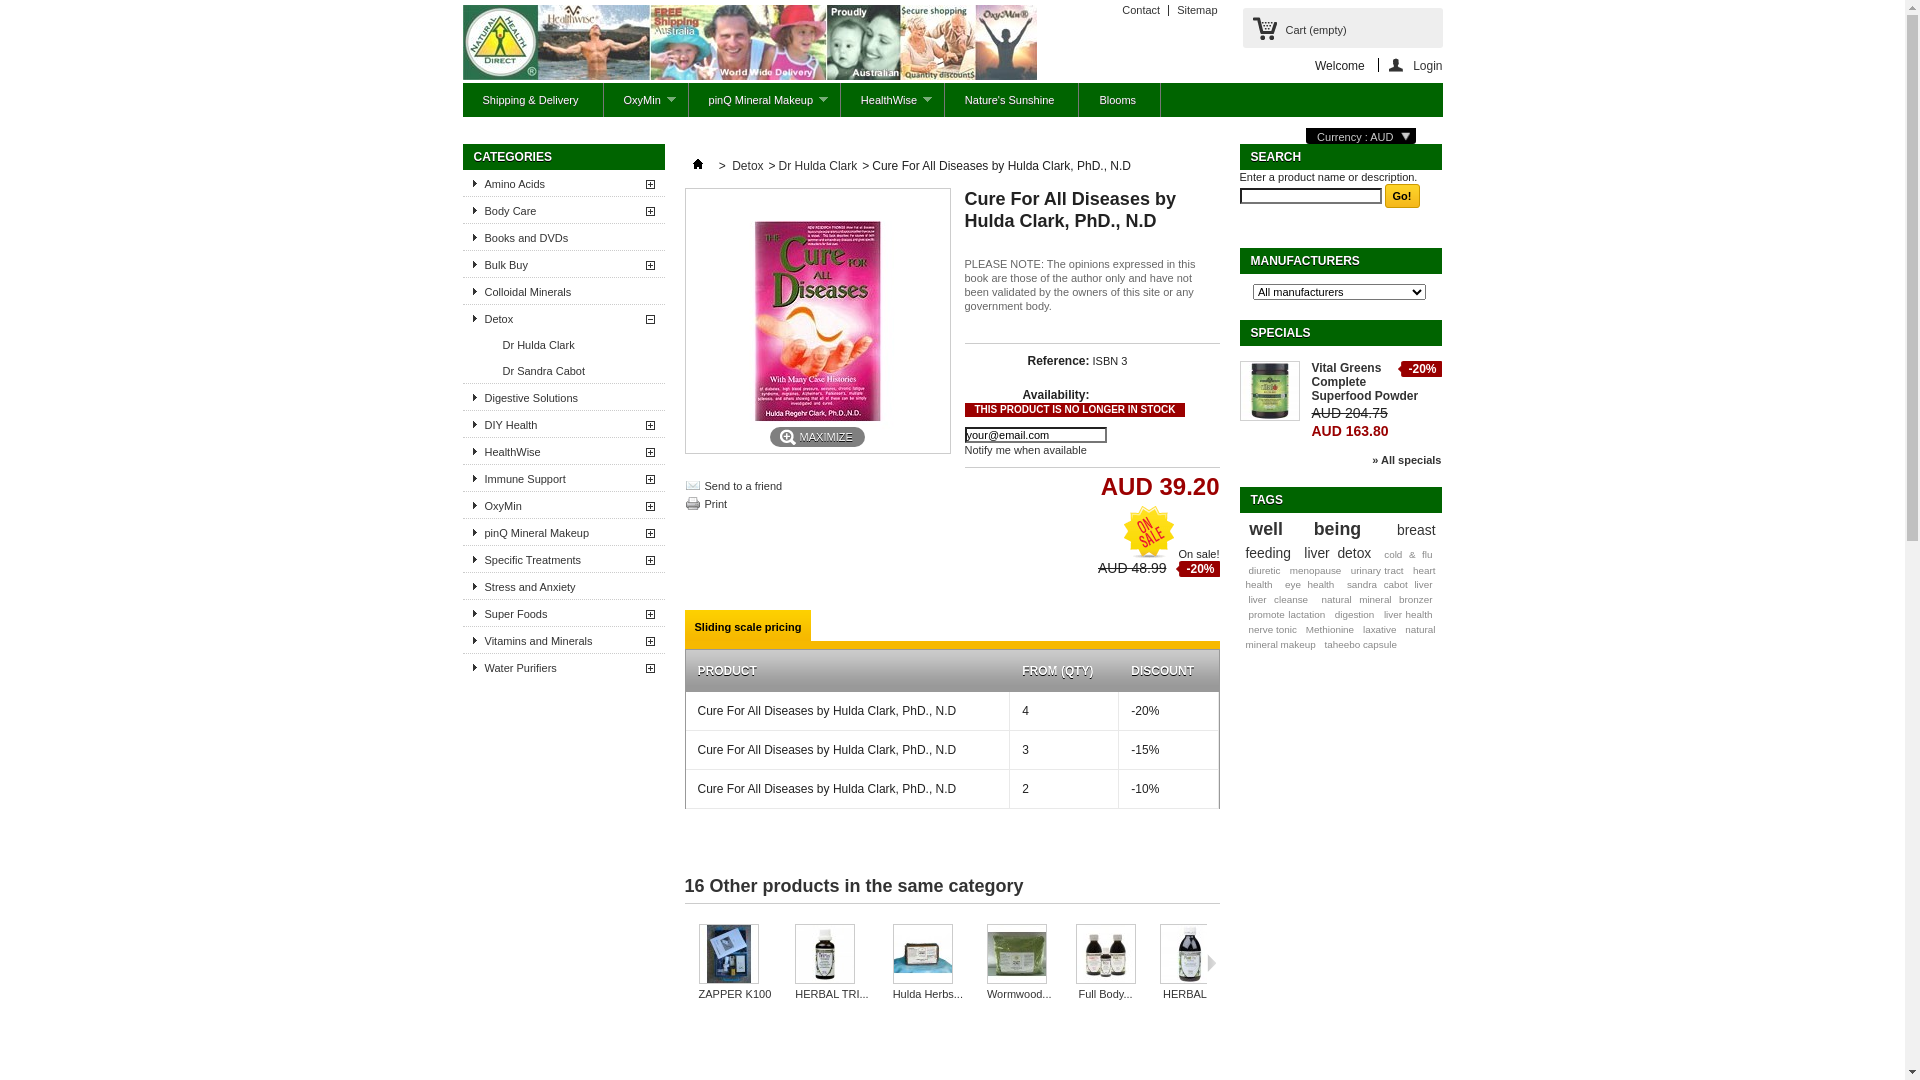  What do you see at coordinates (563, 505) in the screenshot?
I see `OxyMin` at bounding box center [563, 505].